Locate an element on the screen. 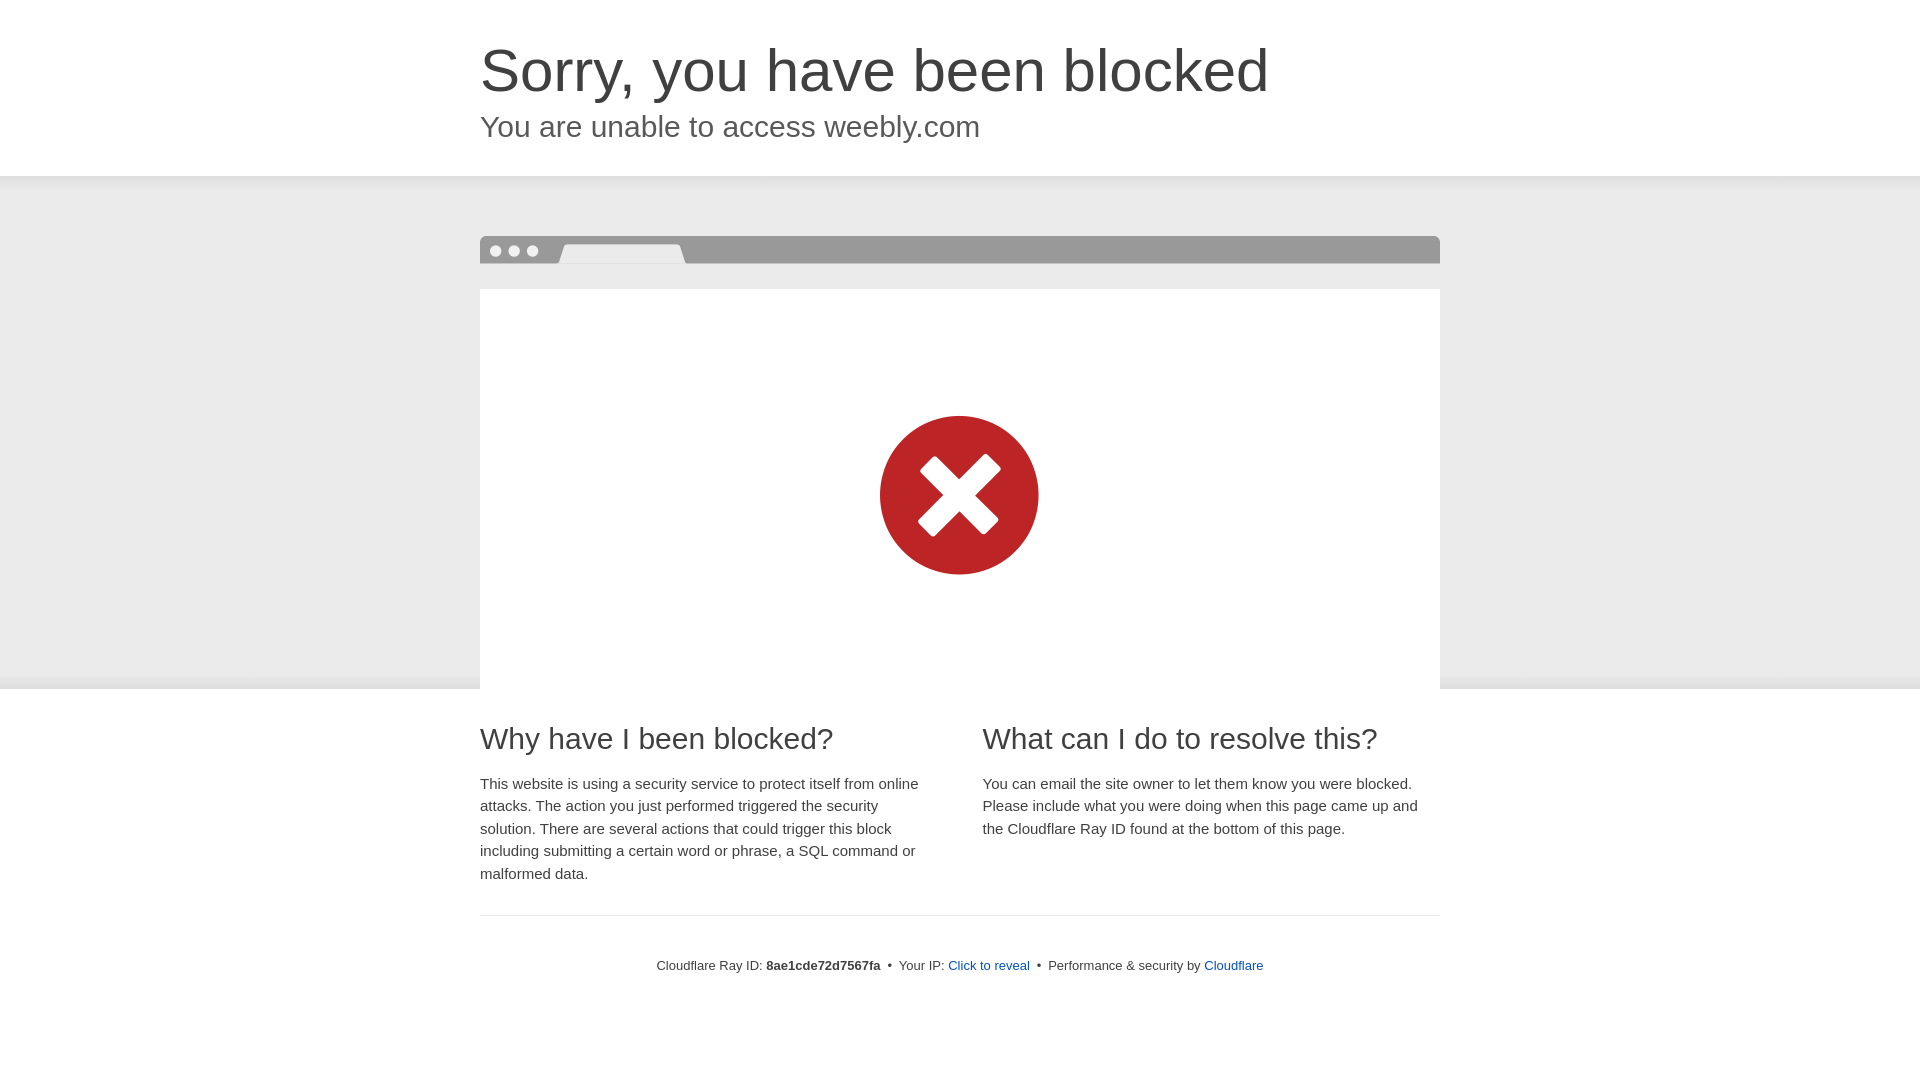 The width and height of the screenshot is (1920, 1080). Cloudflare is located at coordinates (1233, 965).